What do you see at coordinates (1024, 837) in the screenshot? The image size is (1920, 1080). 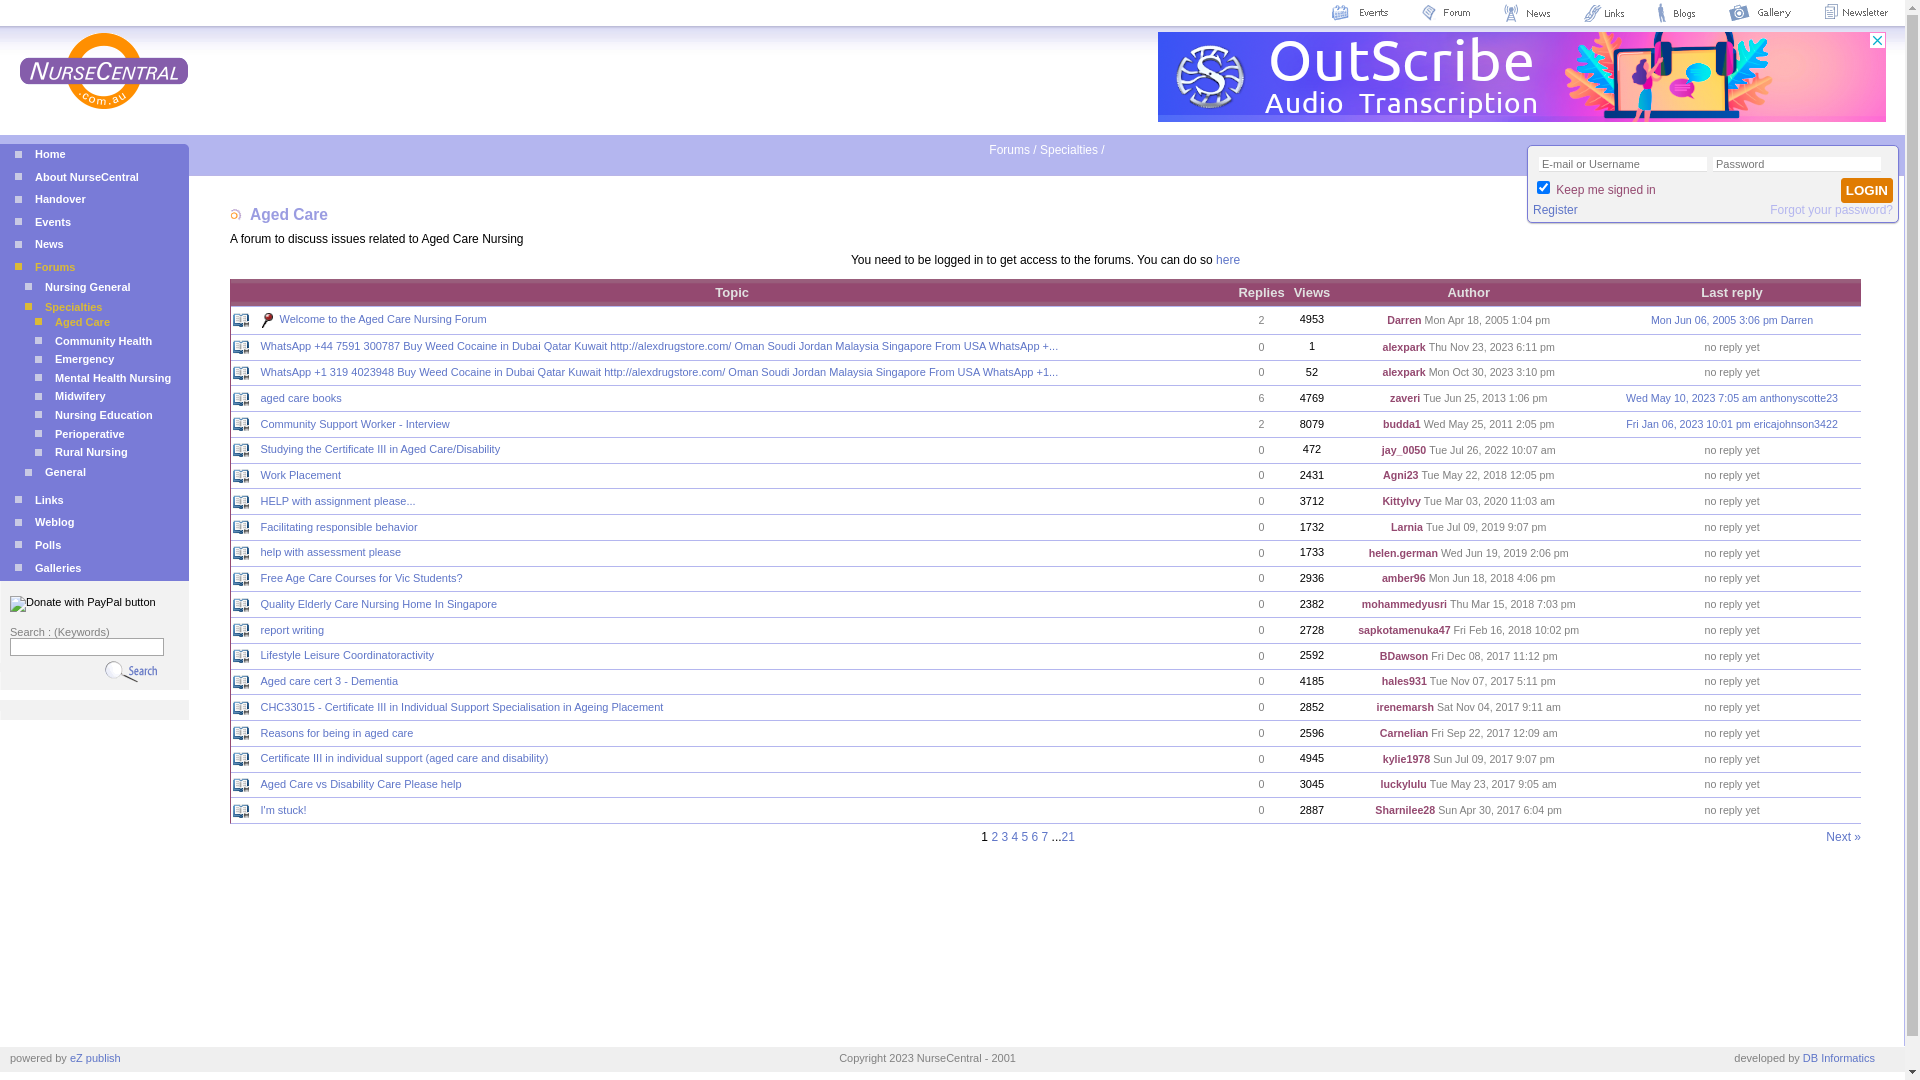 I see `5` at bounding box center [1024, 837].